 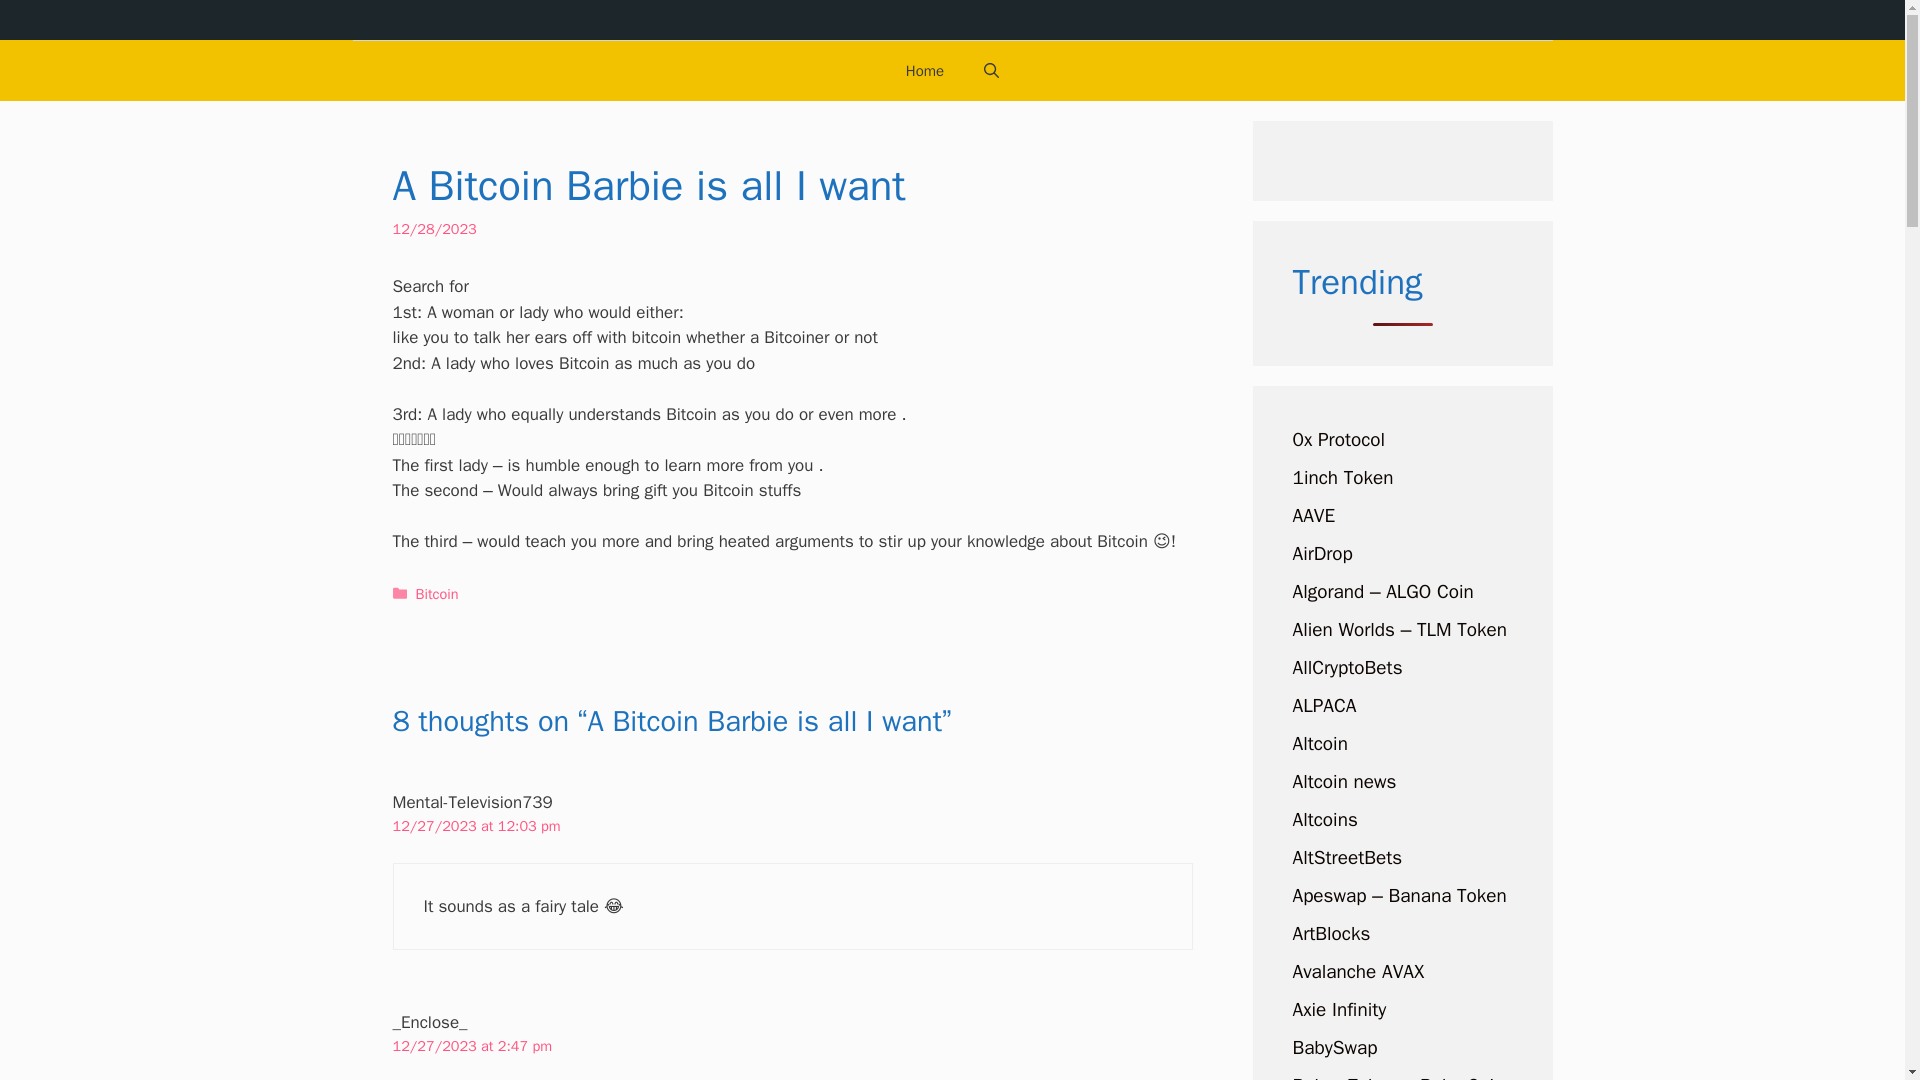 What do you see at coordinates (1324, 819) in the screenshot?
I see `Altcoins` at bounding box center [1324, 819].